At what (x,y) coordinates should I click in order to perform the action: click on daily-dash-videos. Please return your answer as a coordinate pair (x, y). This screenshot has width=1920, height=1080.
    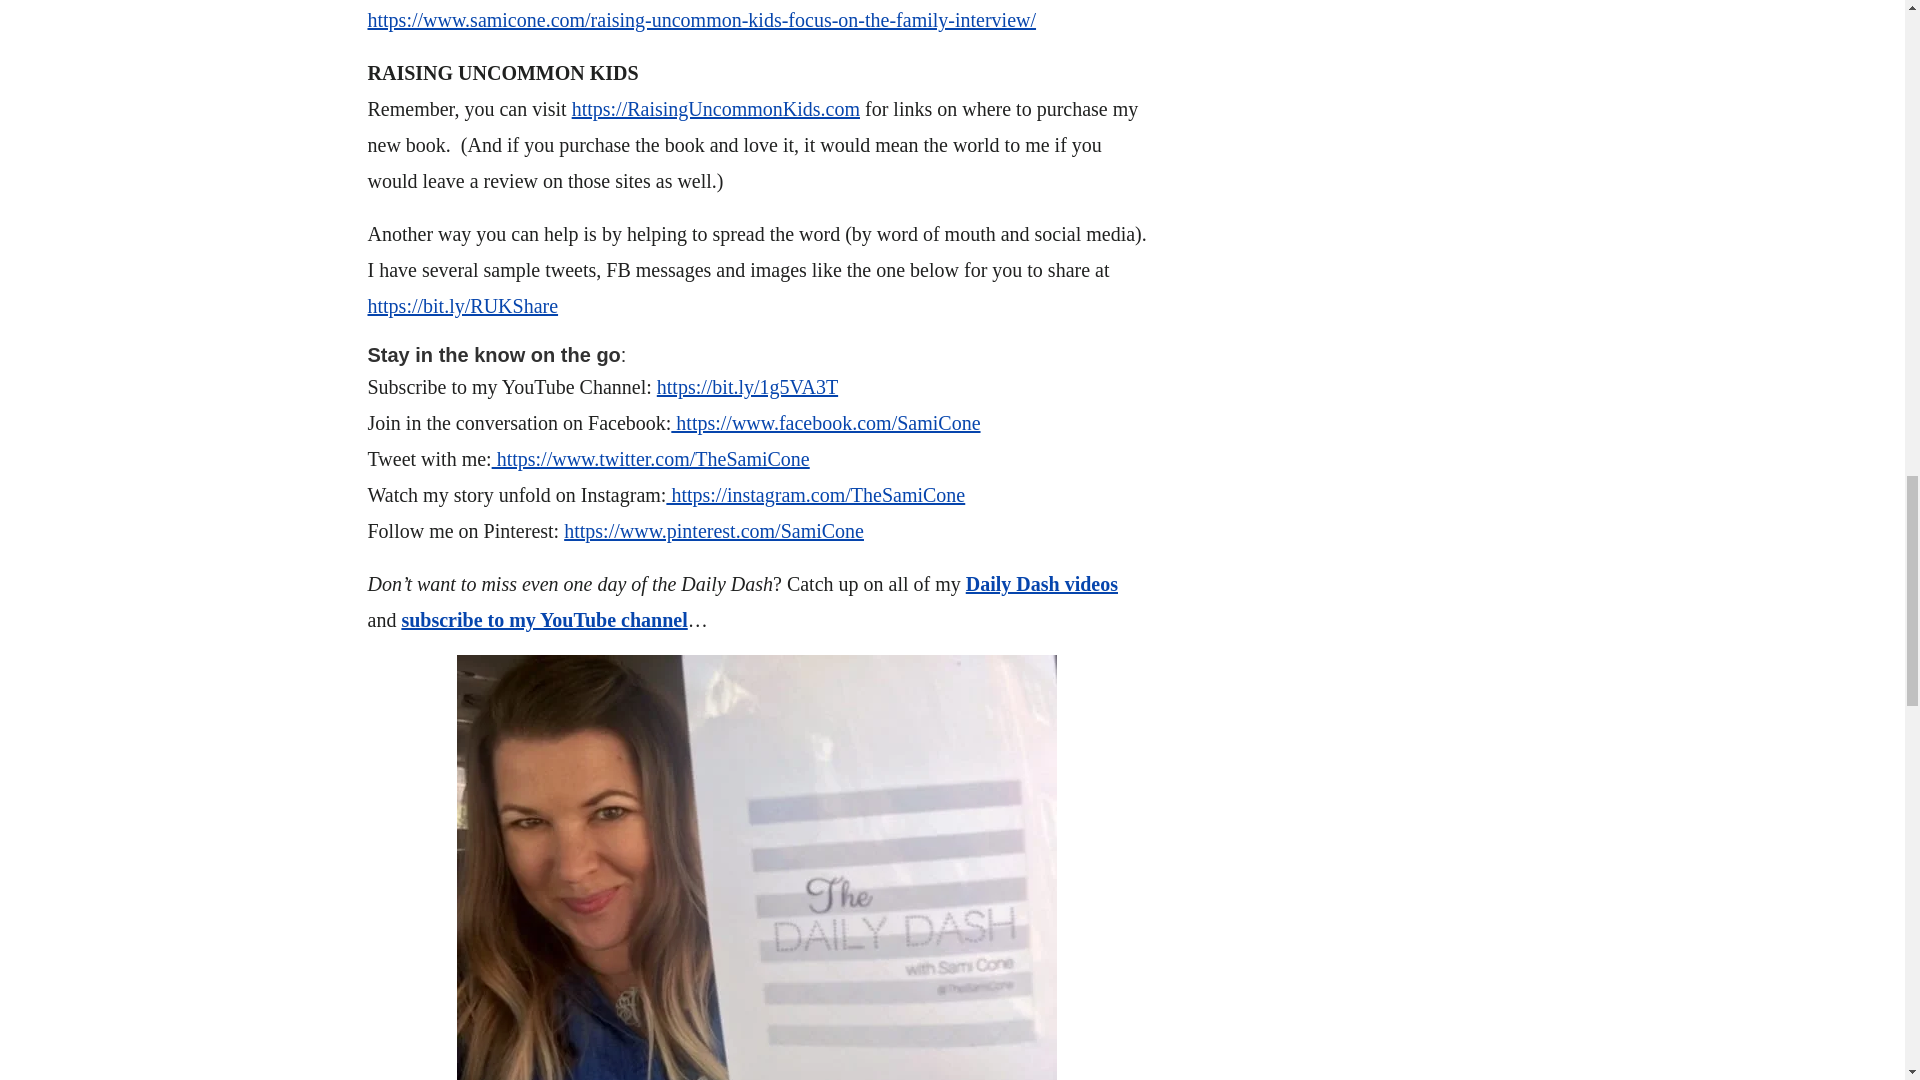
    Looking at the image, I should click on (1041, 584).